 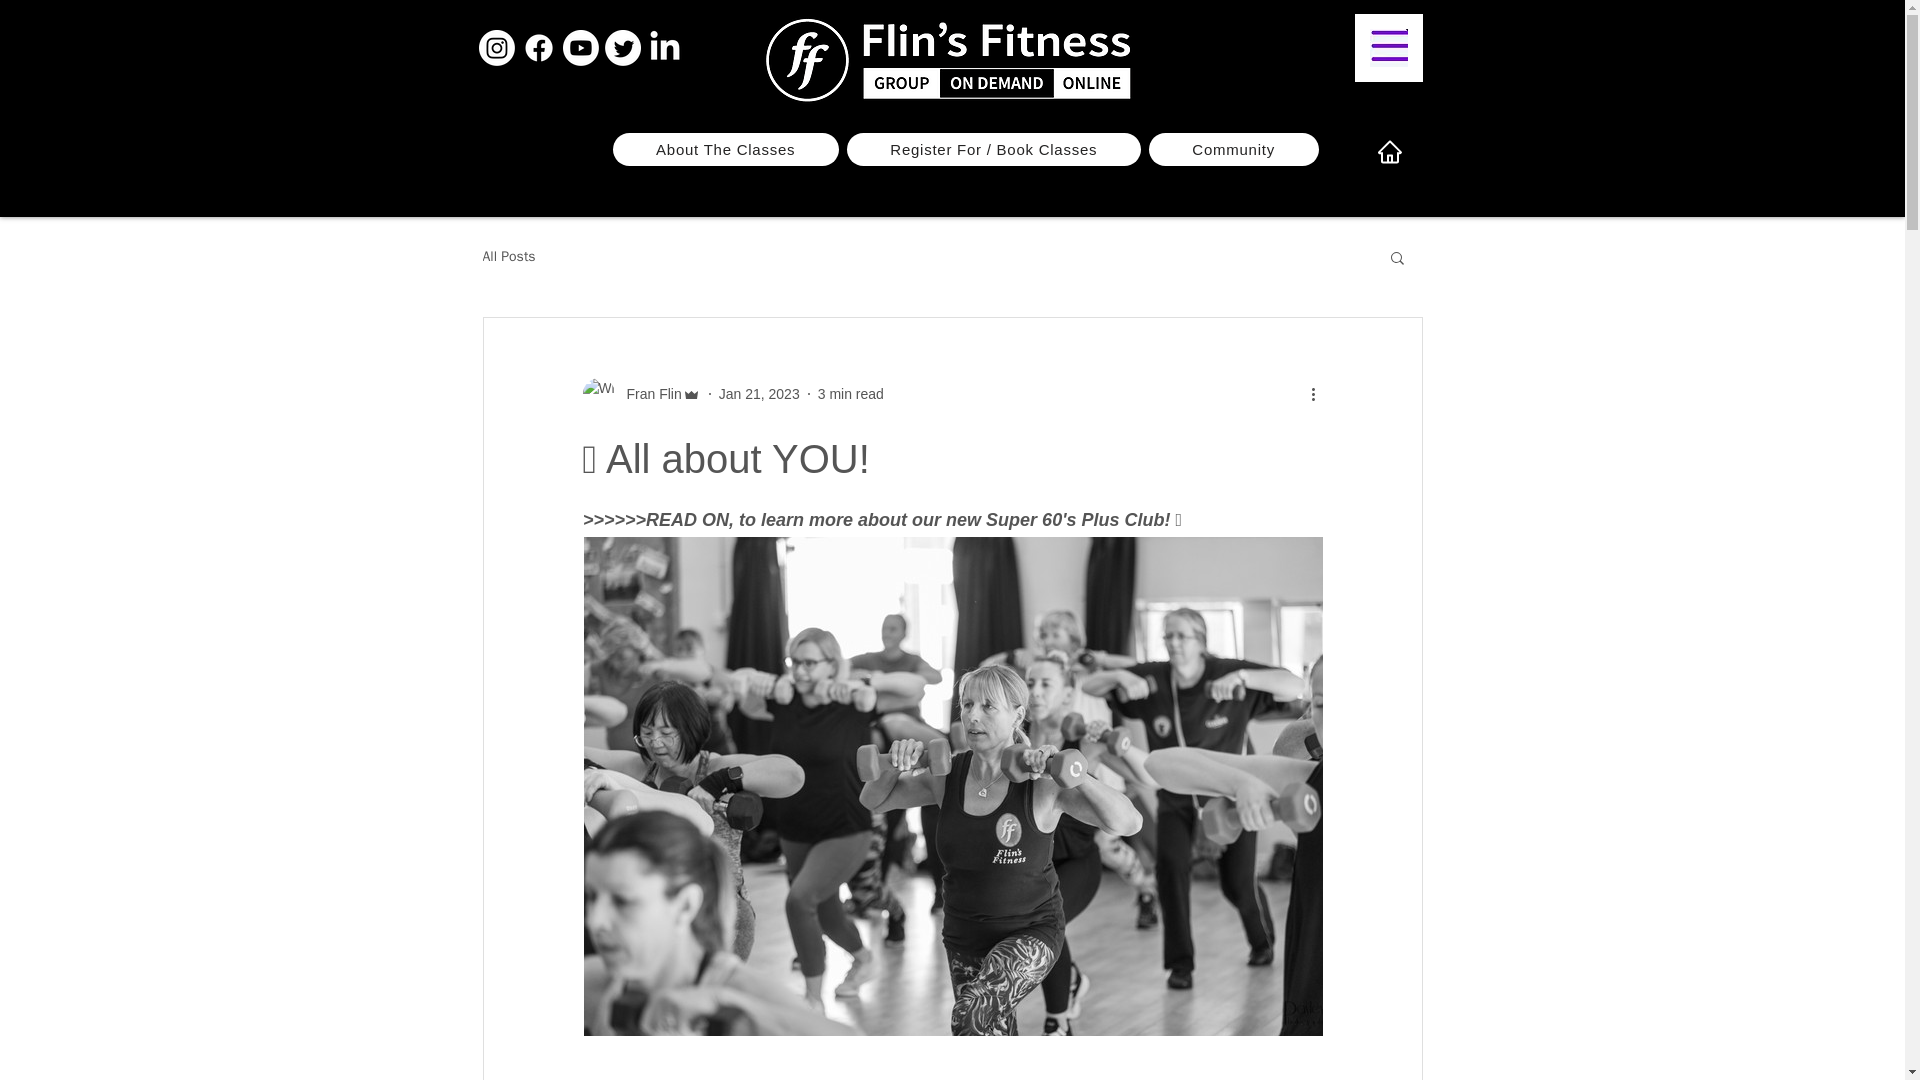 I want to click on 3 min read, so click(x=850, y=393).